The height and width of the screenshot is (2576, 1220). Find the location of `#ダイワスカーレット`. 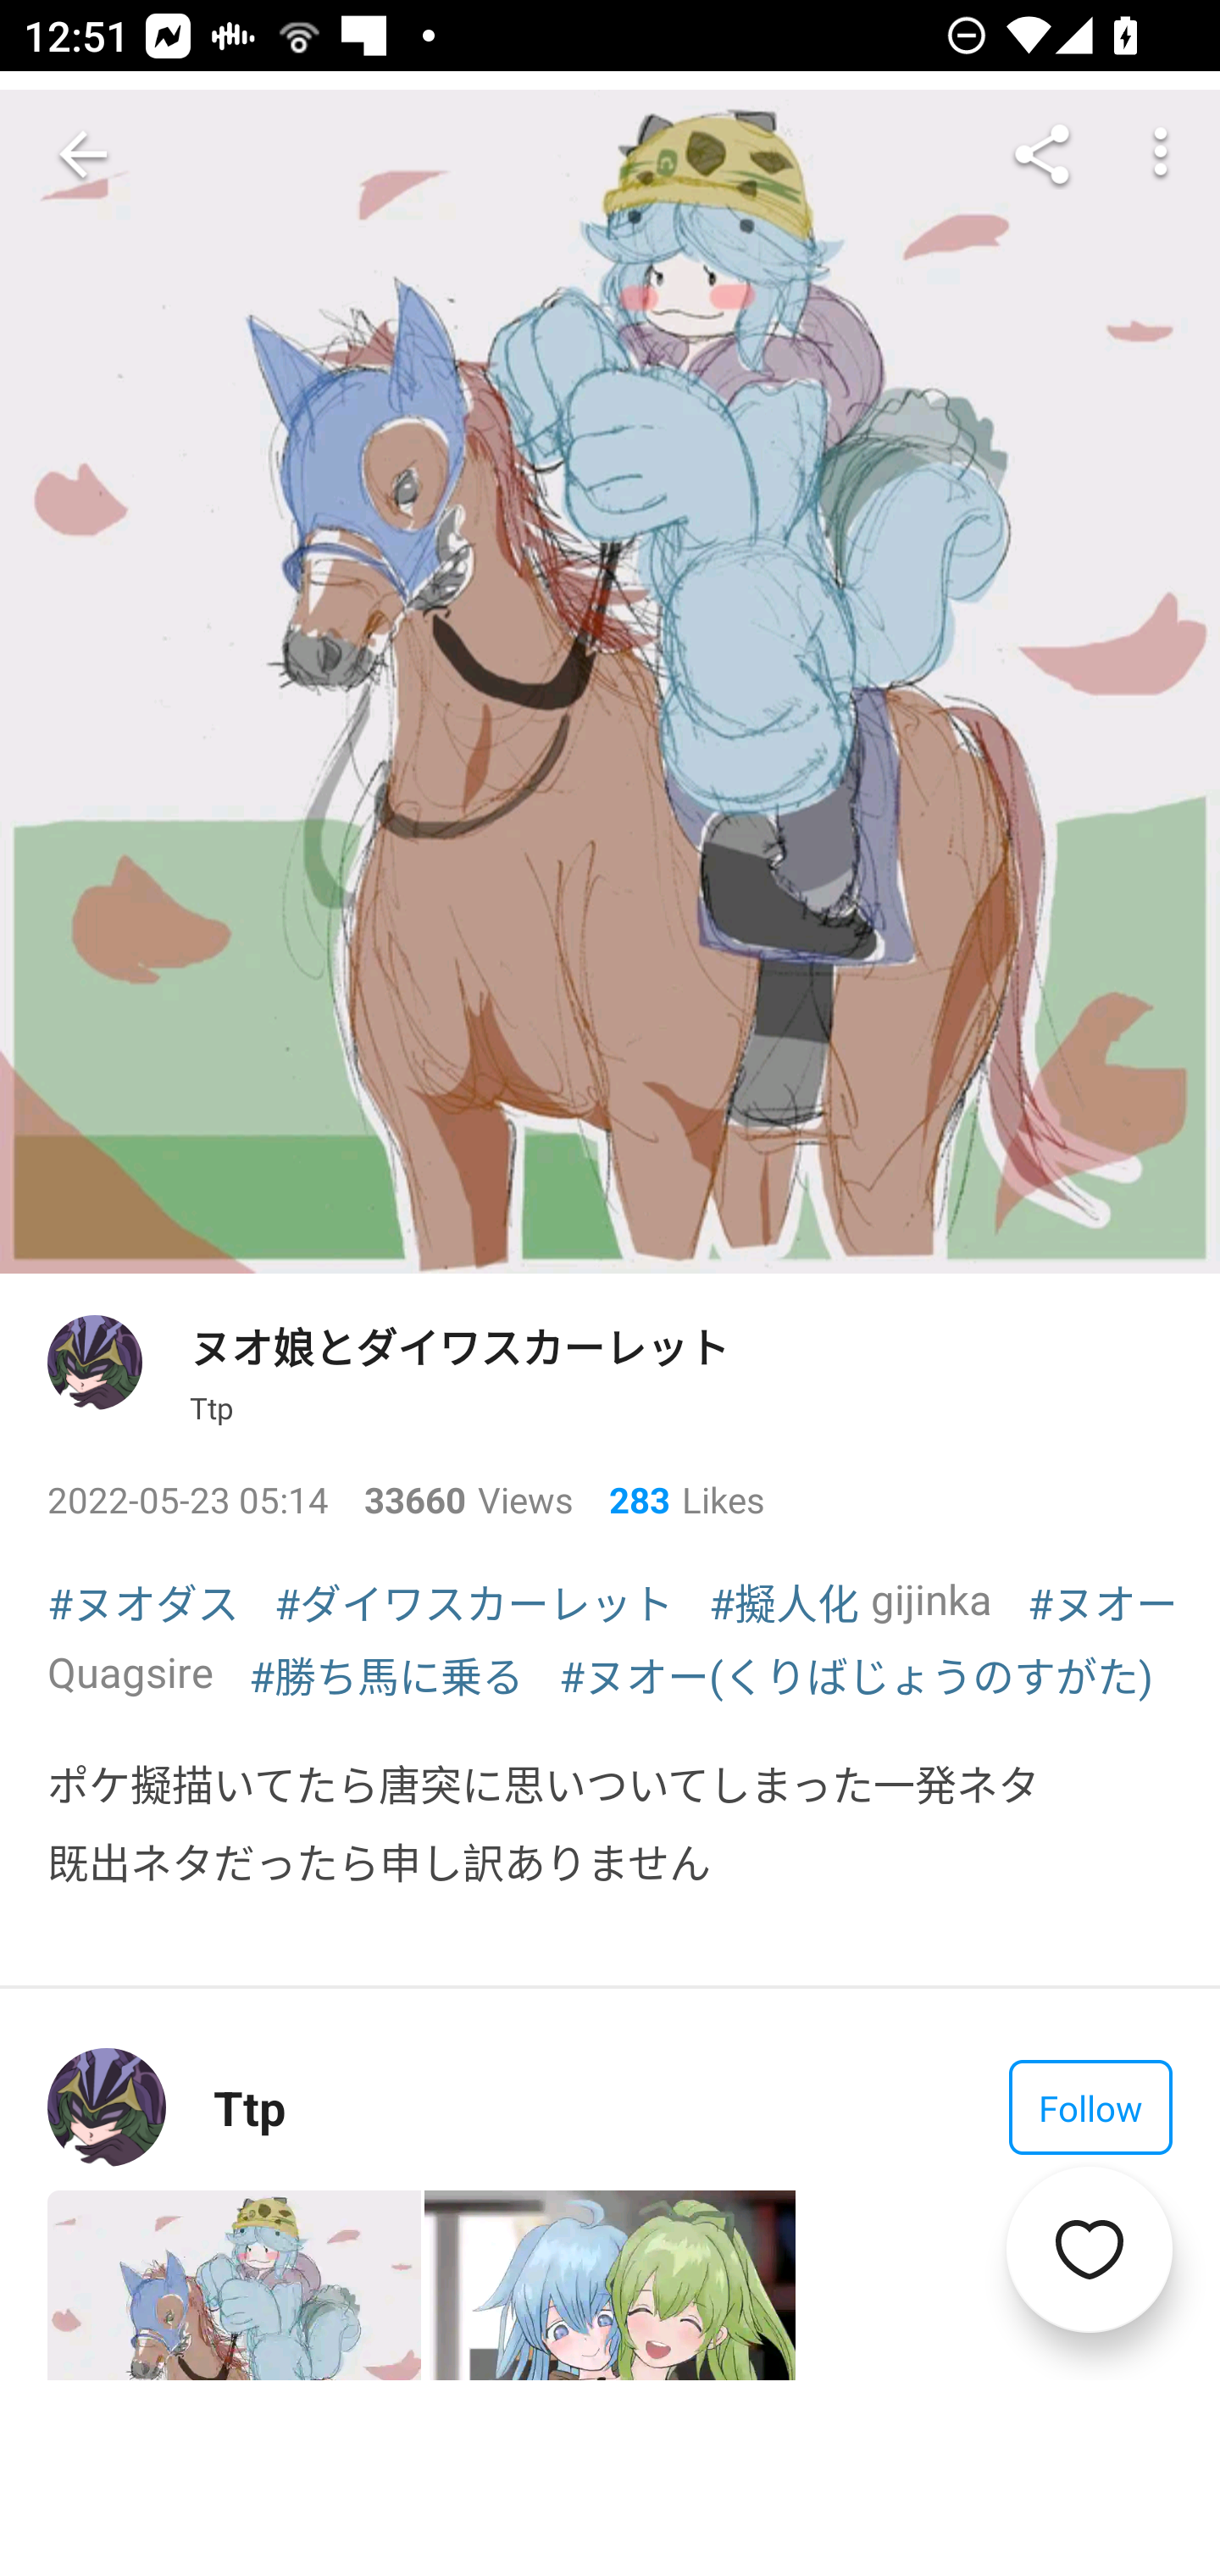

#ダイワスカーレット is located at coordinates (474, 1602).